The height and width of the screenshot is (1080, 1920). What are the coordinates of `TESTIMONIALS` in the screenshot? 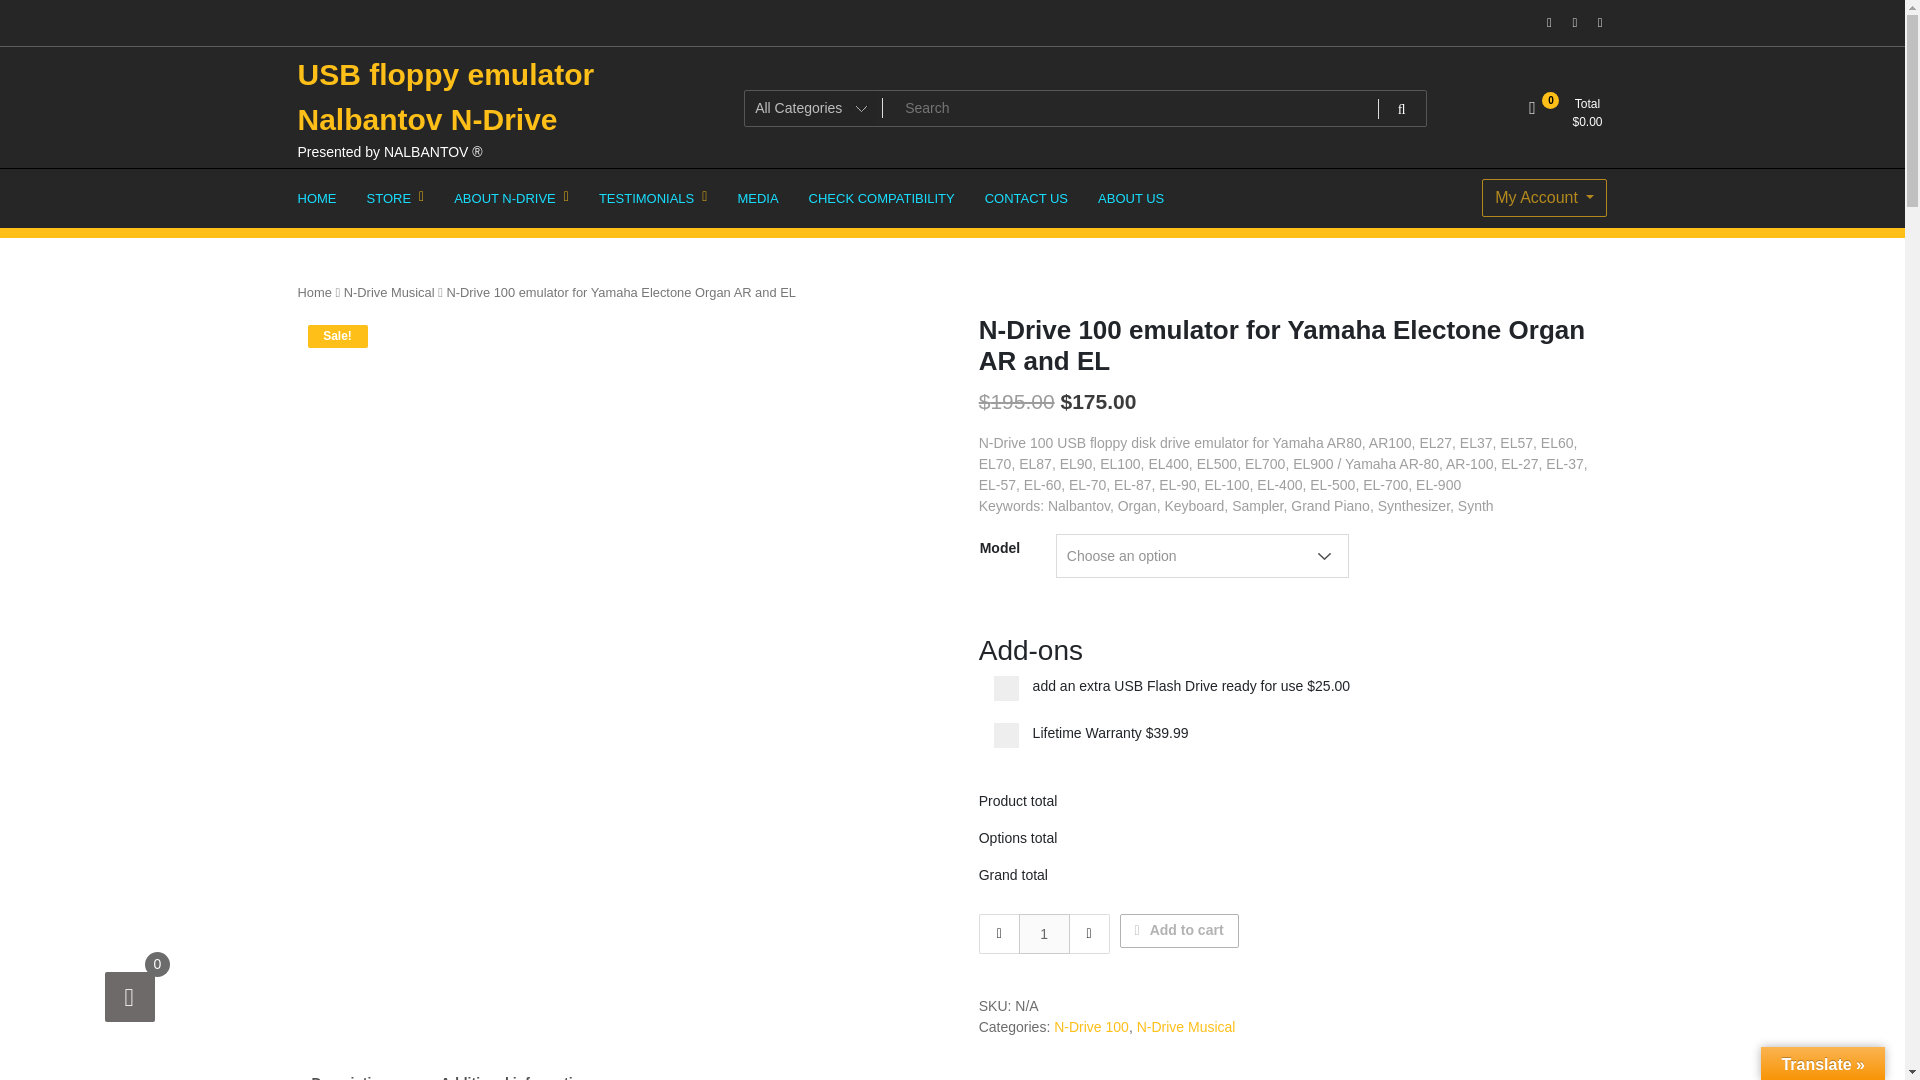 It's located at (652, 198).